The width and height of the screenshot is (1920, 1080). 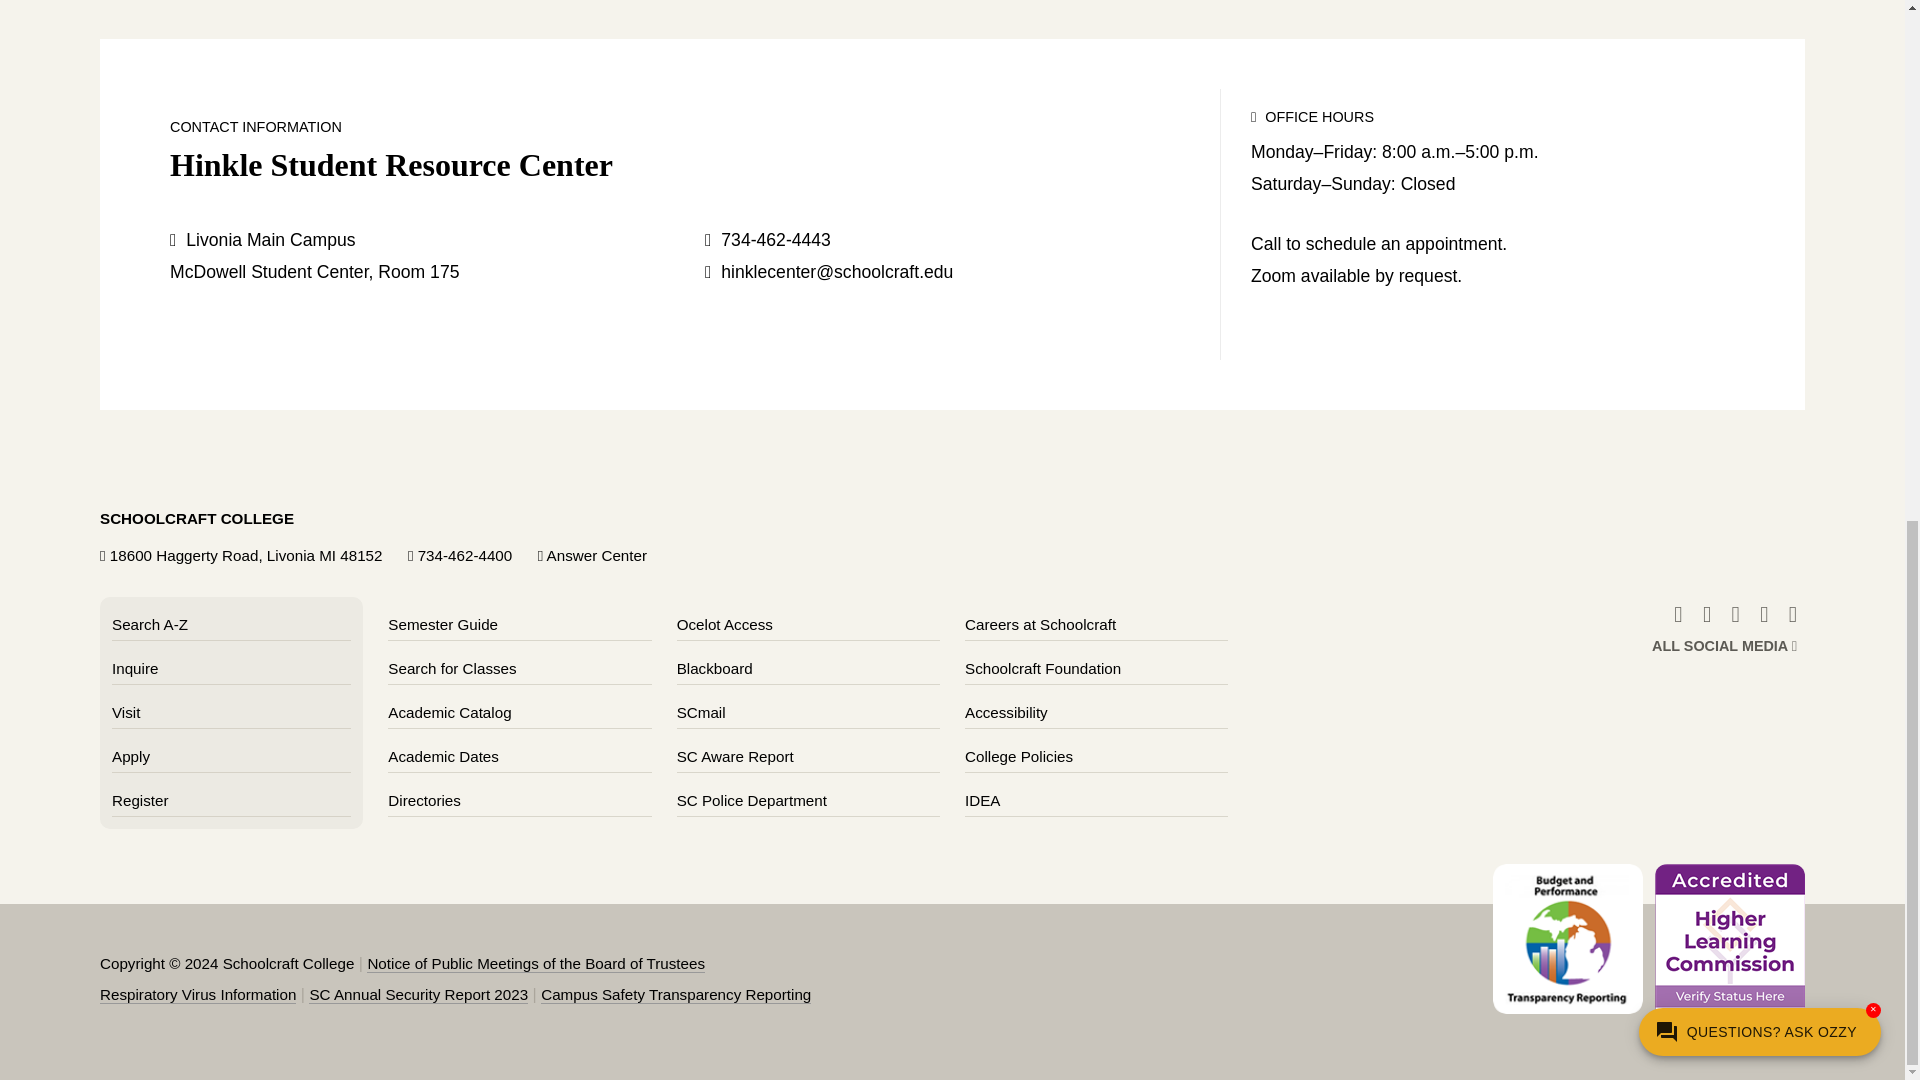 I want to click on Opens a new website, so click(x=1040, y=624).